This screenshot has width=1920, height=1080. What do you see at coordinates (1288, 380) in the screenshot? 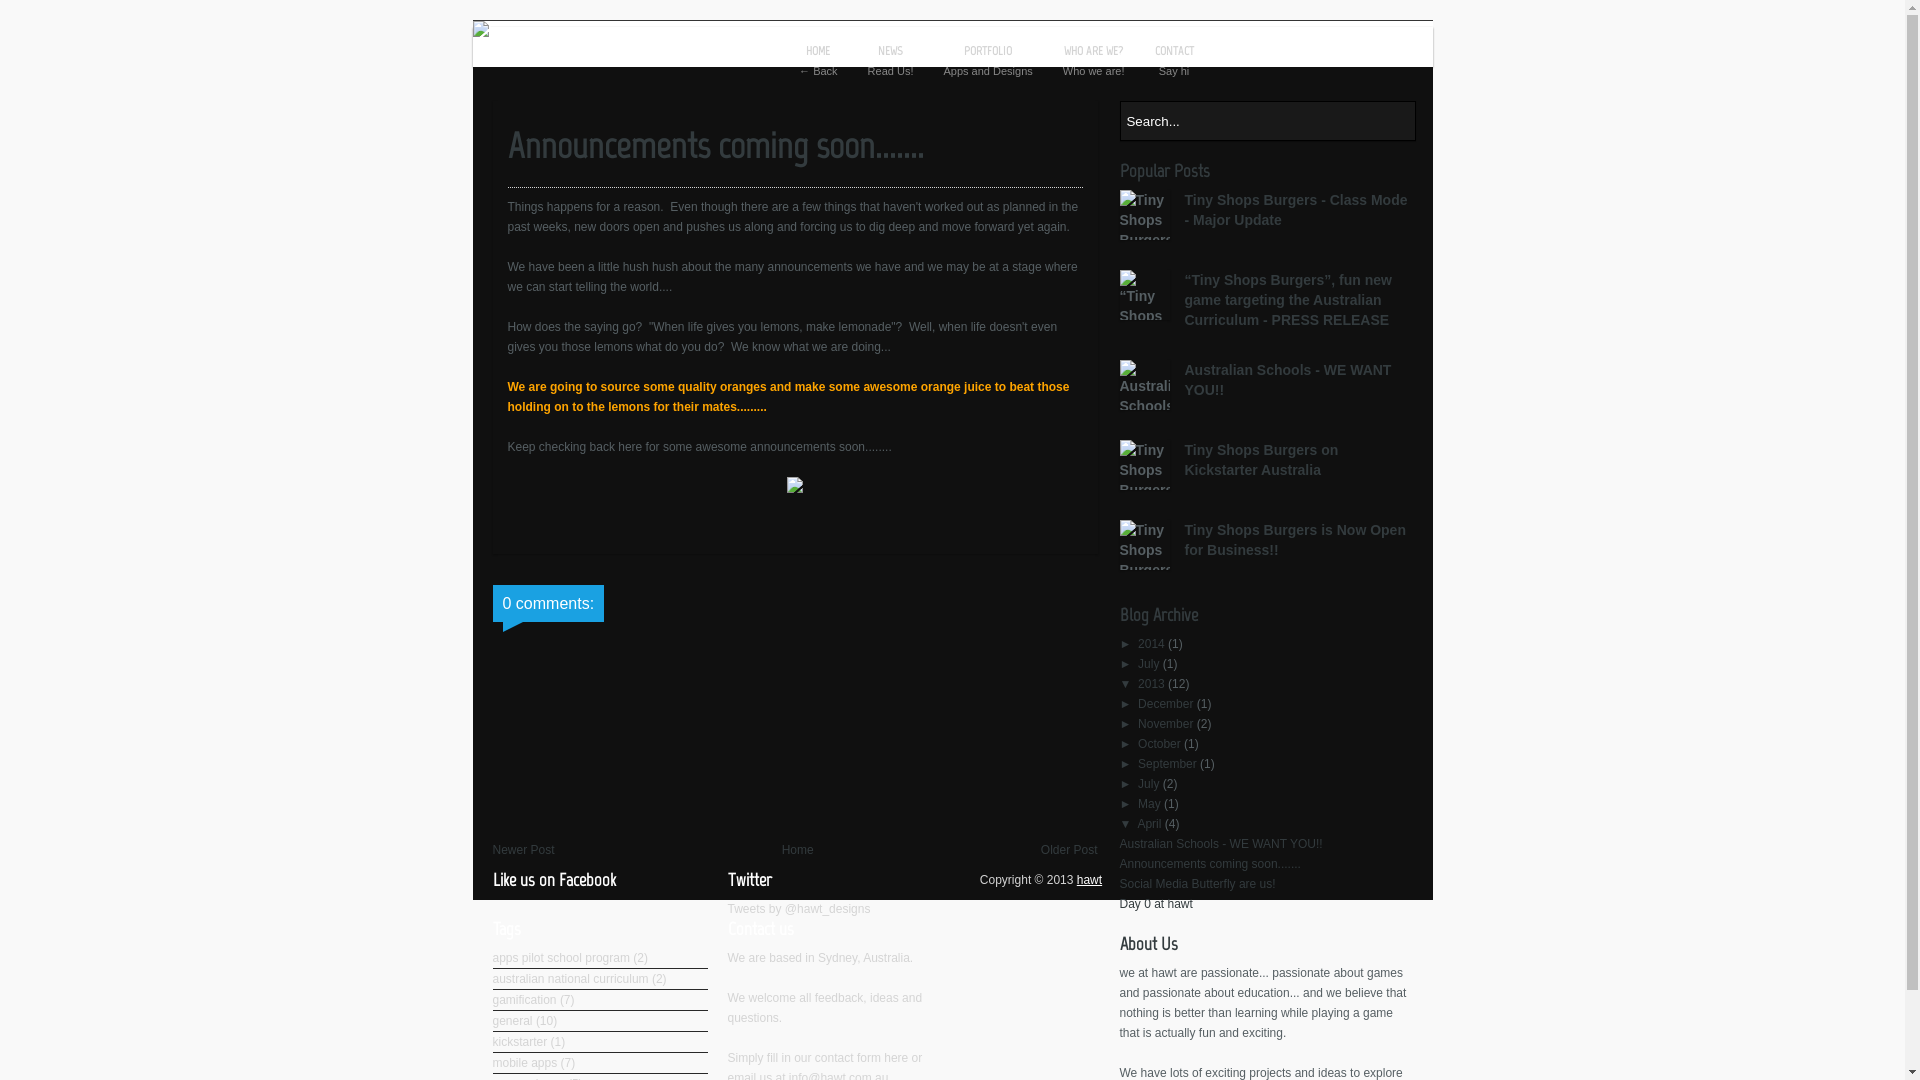
I see `Australian Schools - WE WANT YOU!!` at bounding box center [1288, 380].